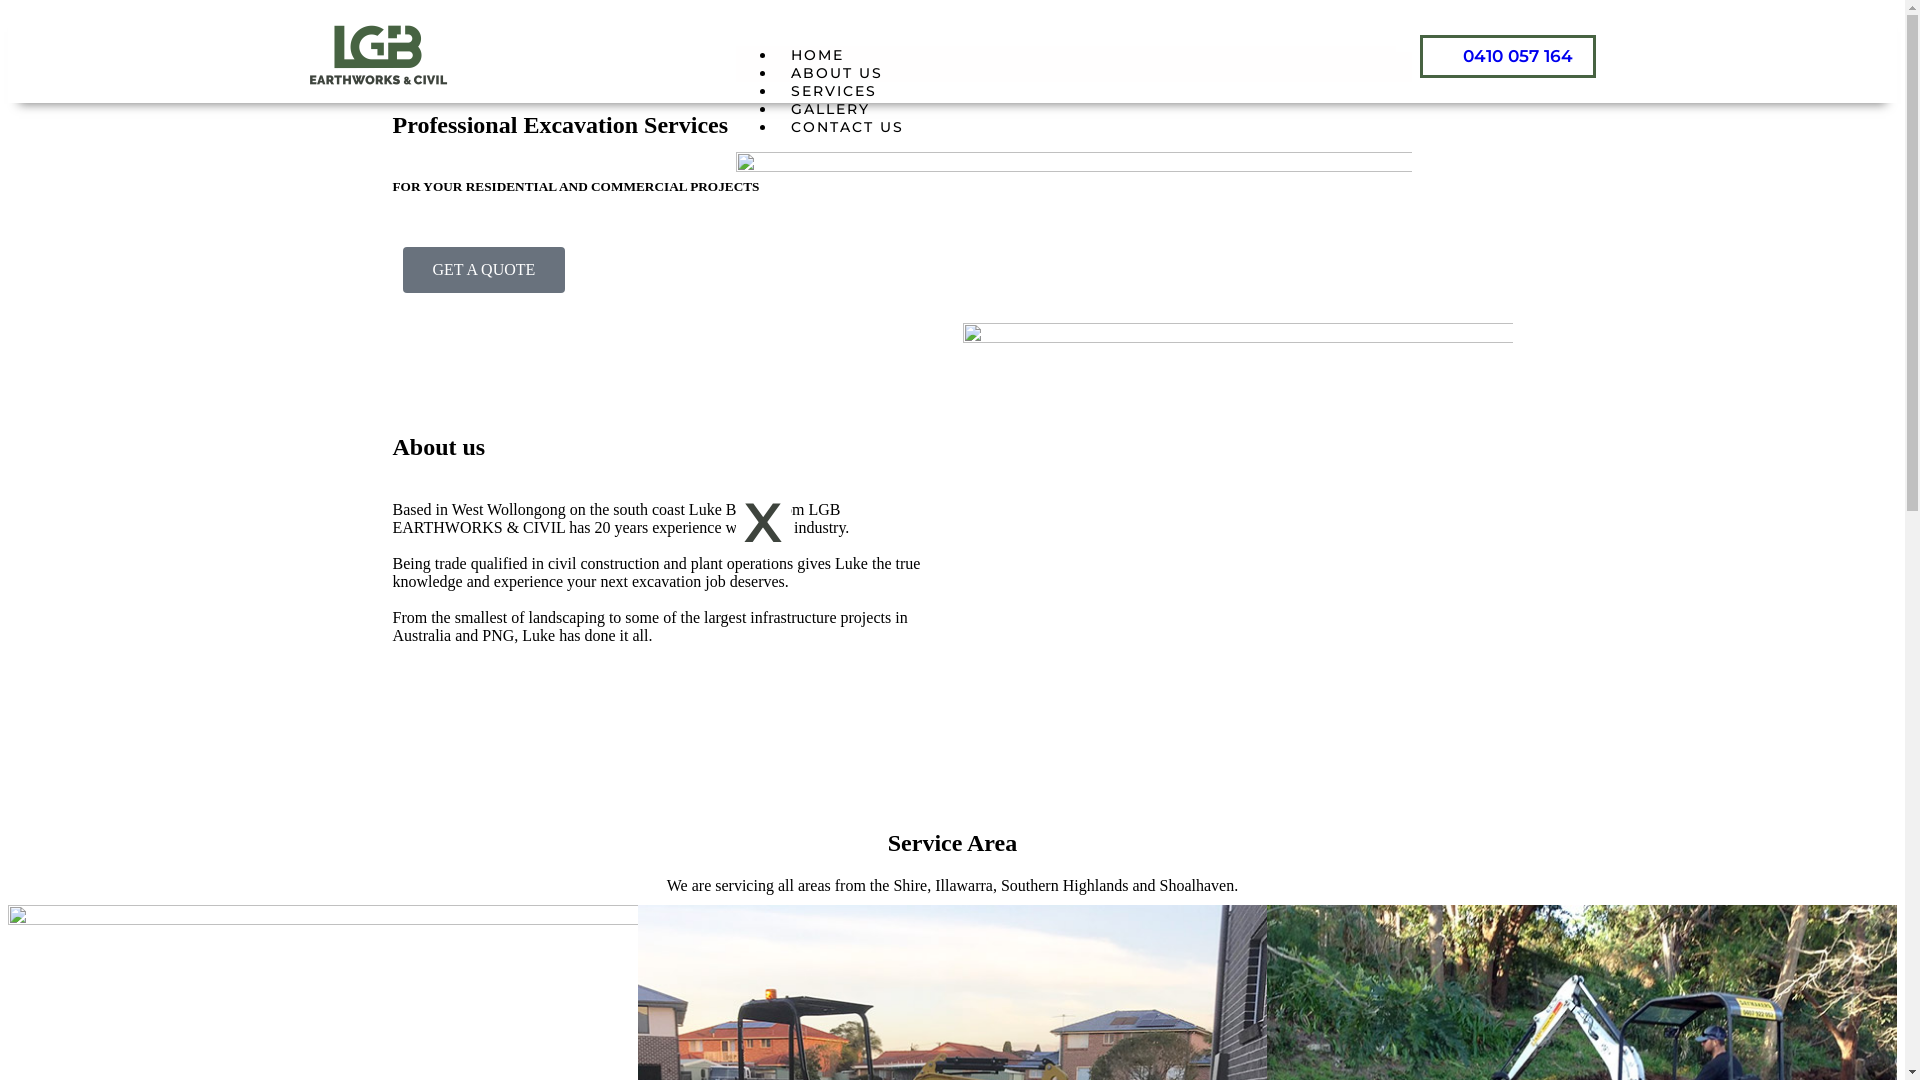  I want to click on CONTACT US, so click(848, 127).